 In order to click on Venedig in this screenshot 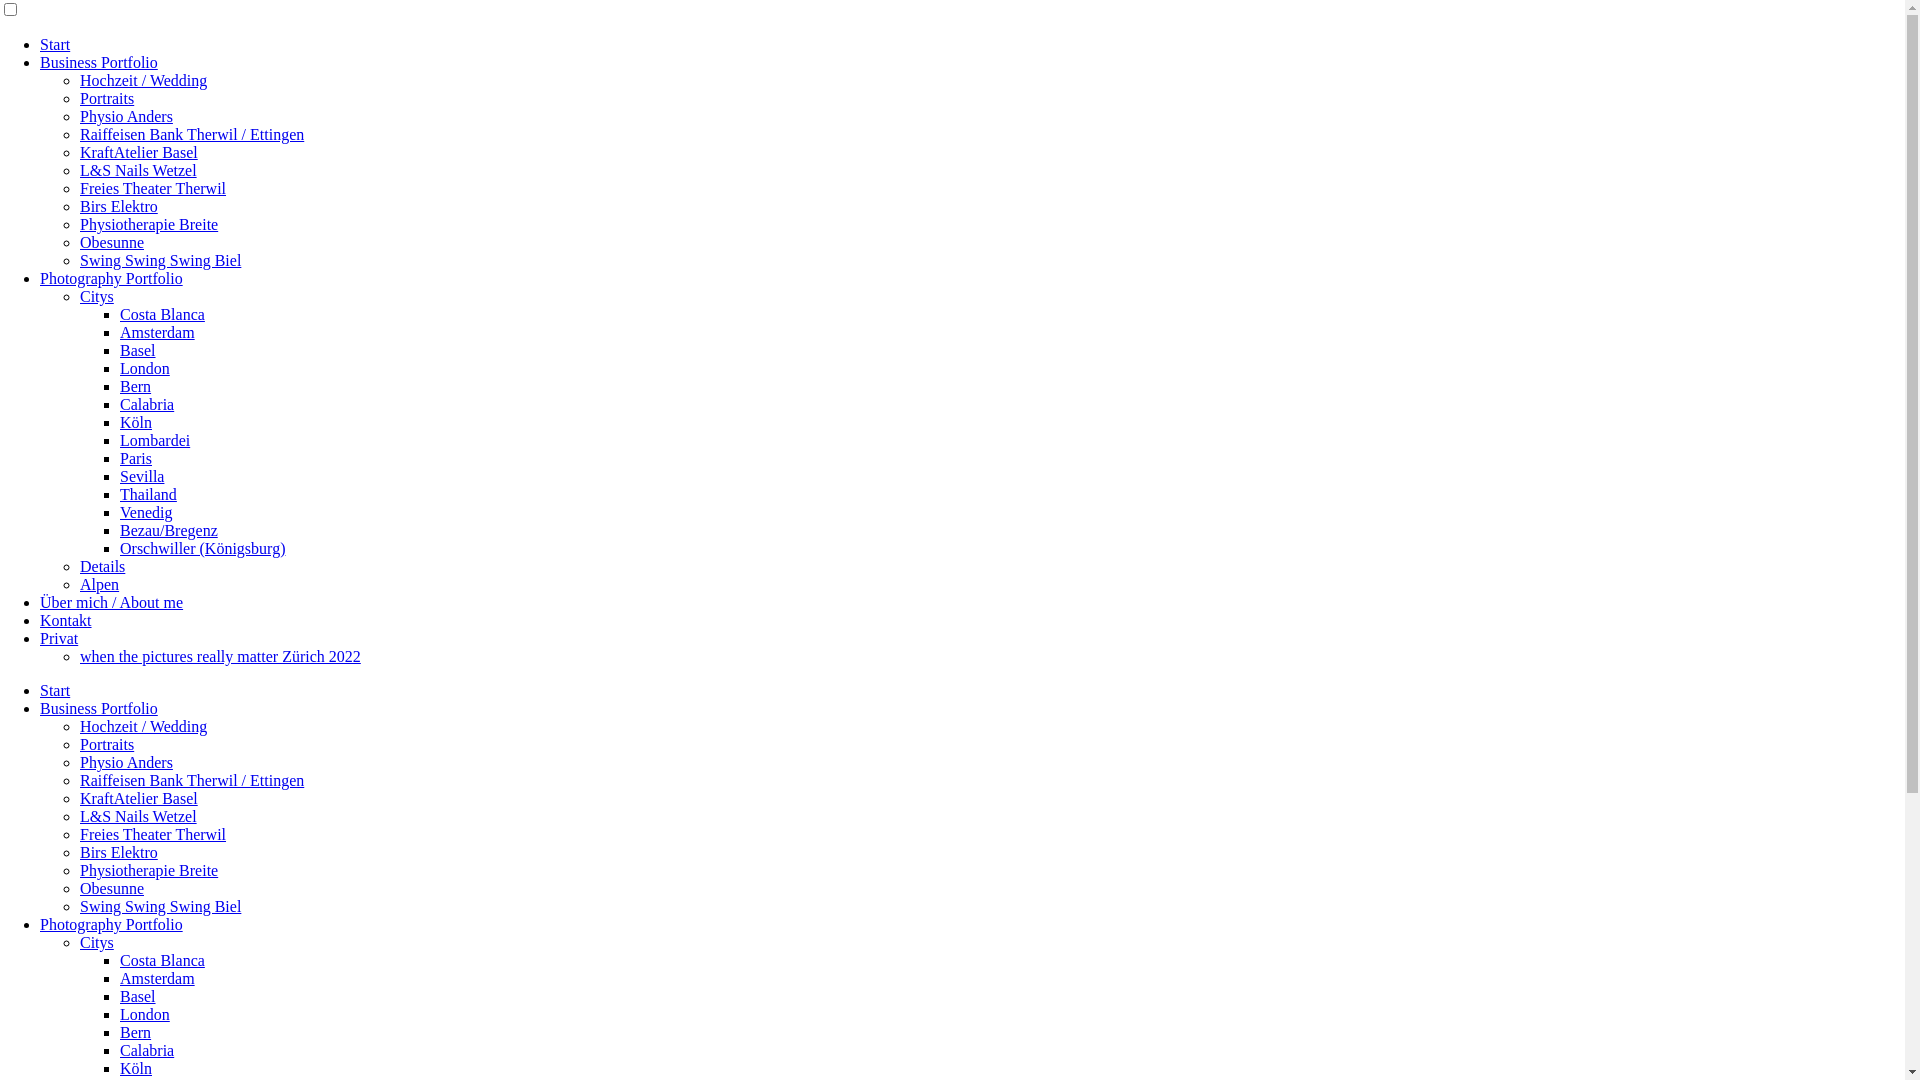, I will do `click(146, 512)`.